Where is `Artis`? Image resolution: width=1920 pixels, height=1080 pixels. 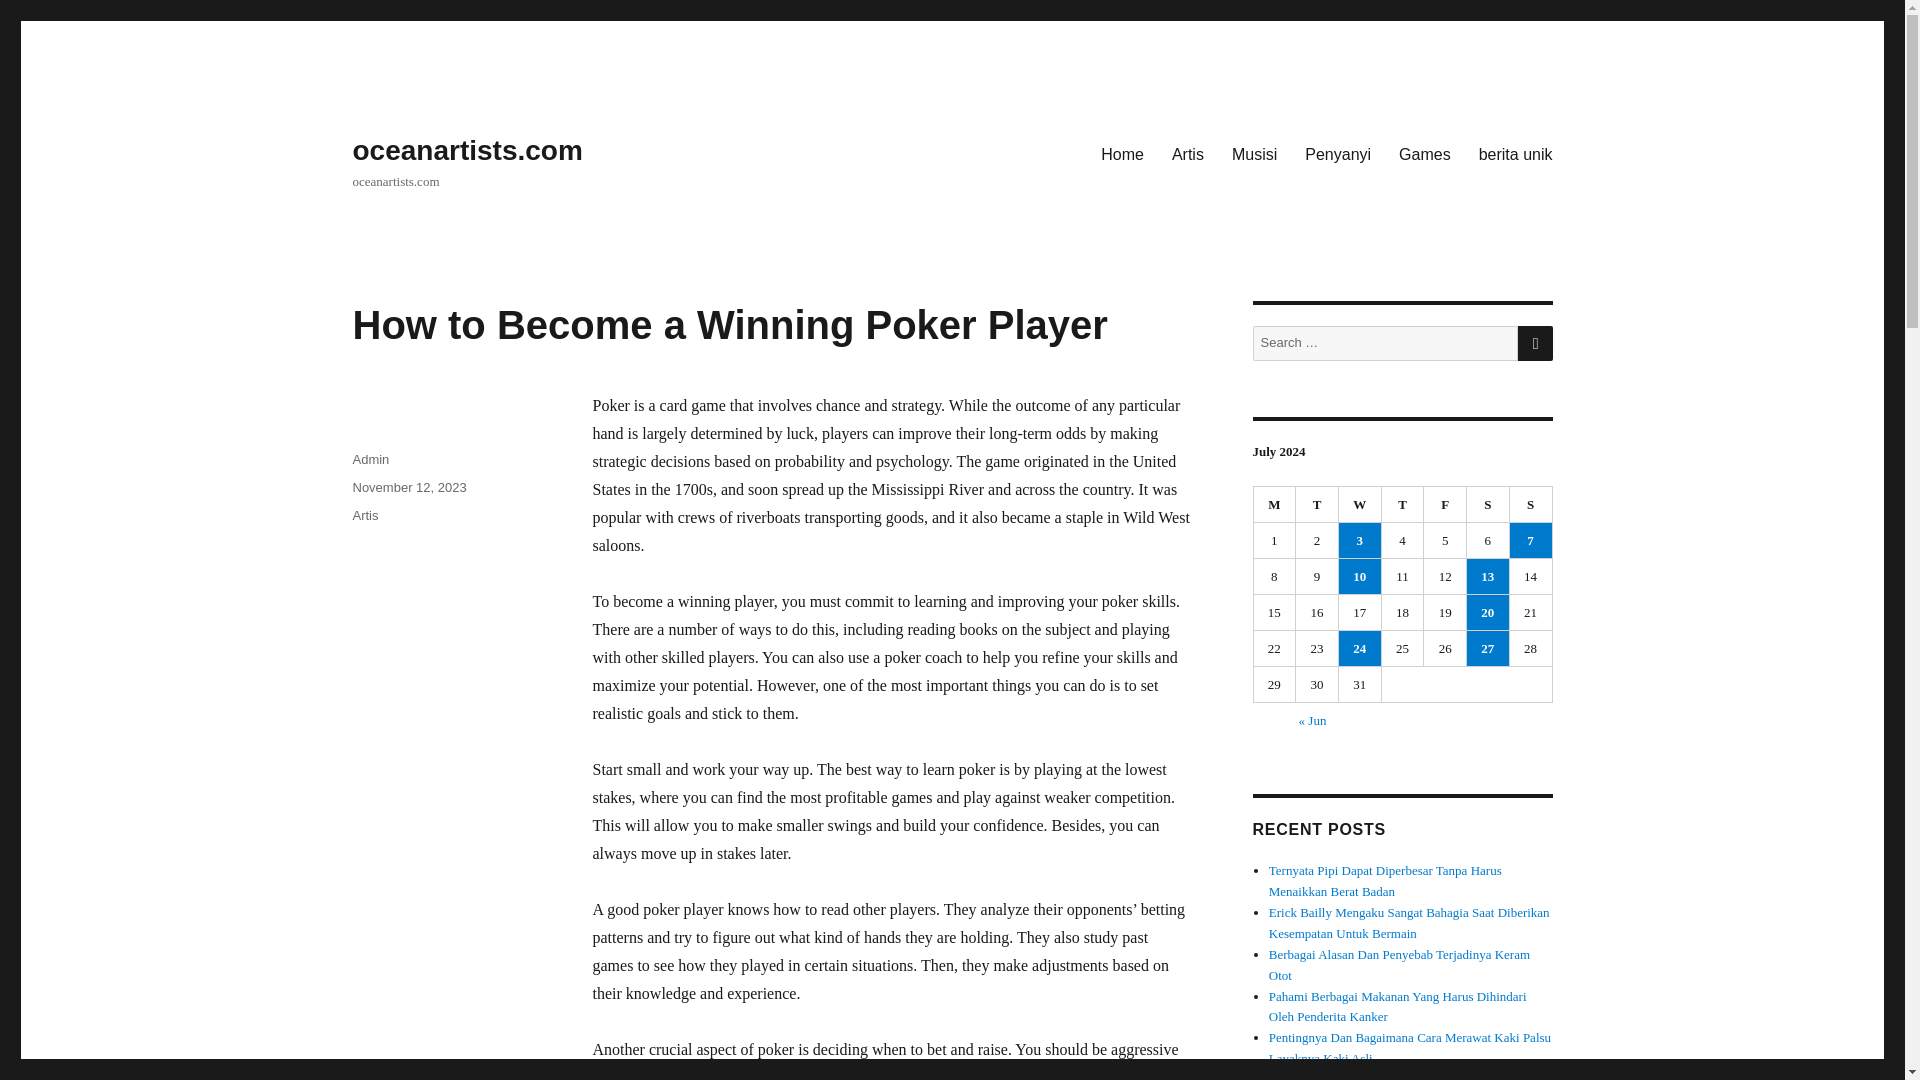 Artis is located at coordinates (364, 514).